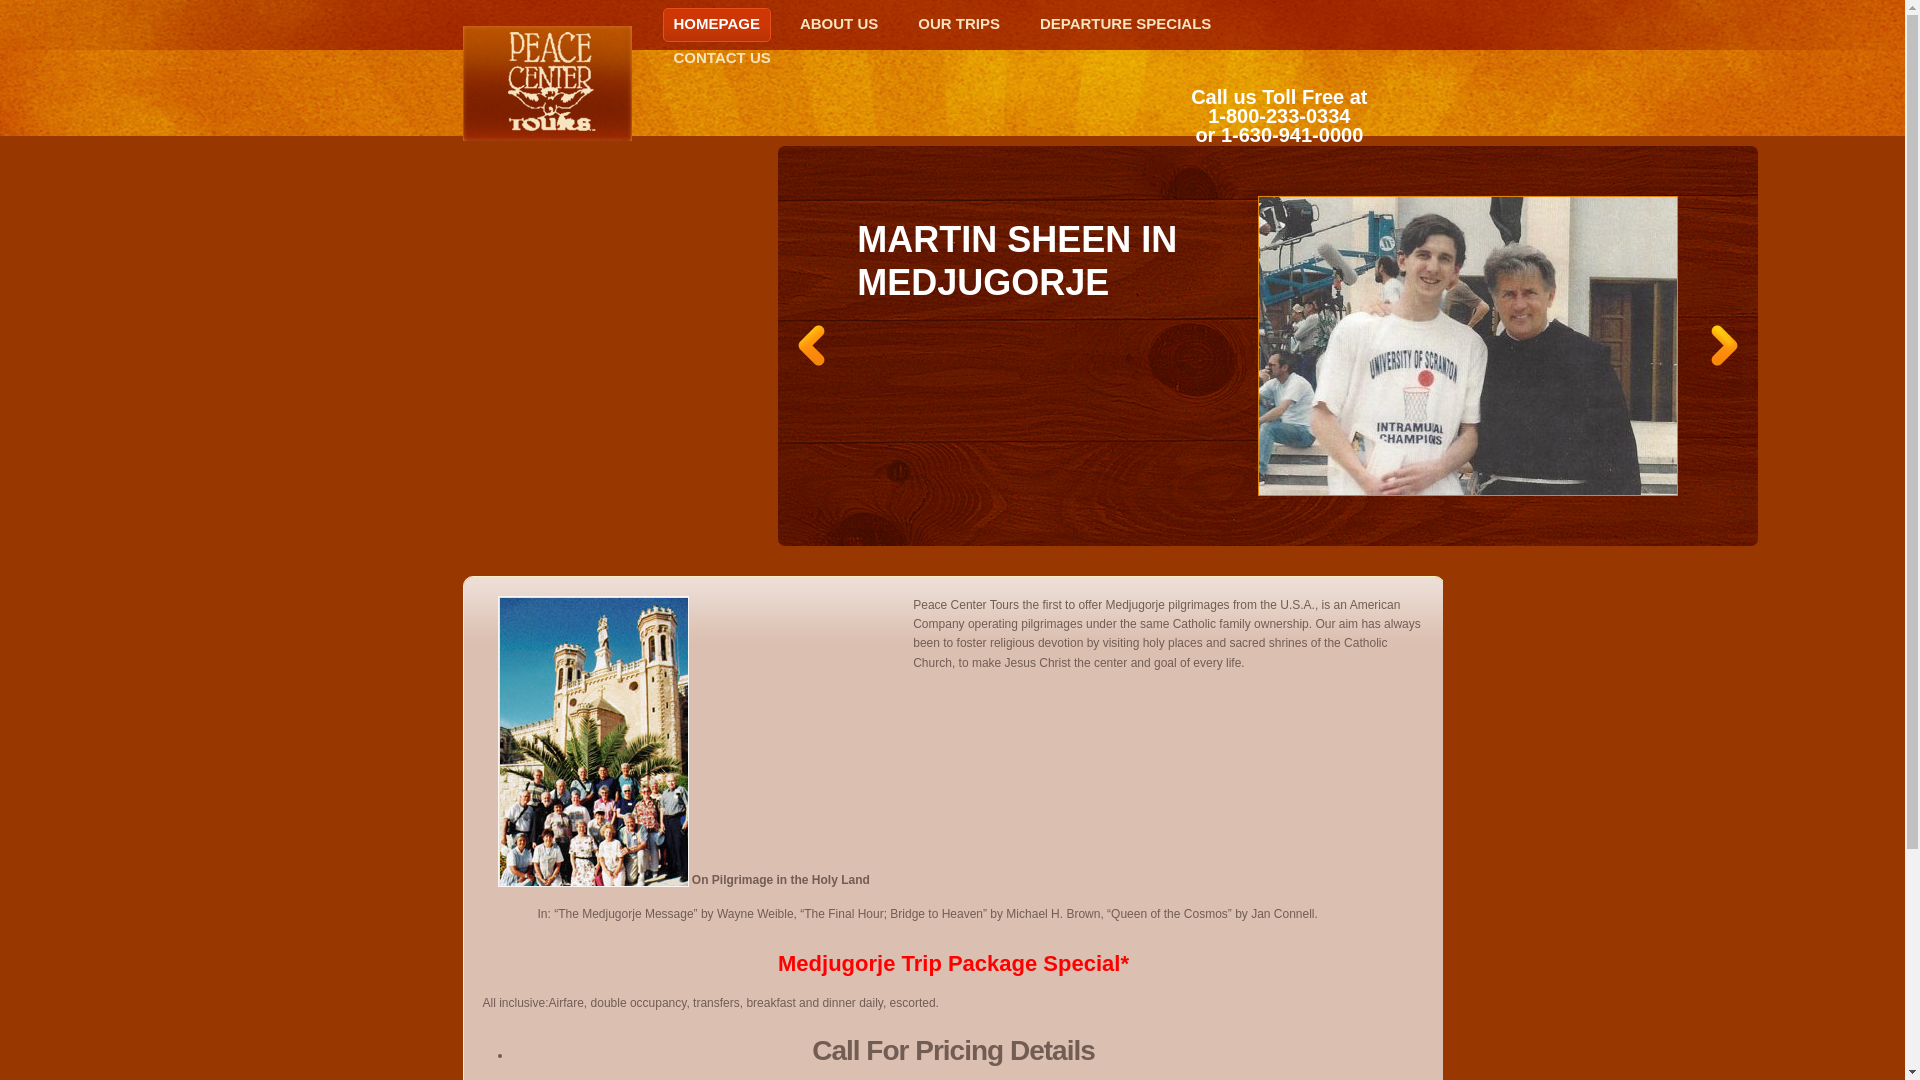 The width and height of the screenshot is (1920, 1080). I want to click on Peace Center Tours, so click(546, 84).